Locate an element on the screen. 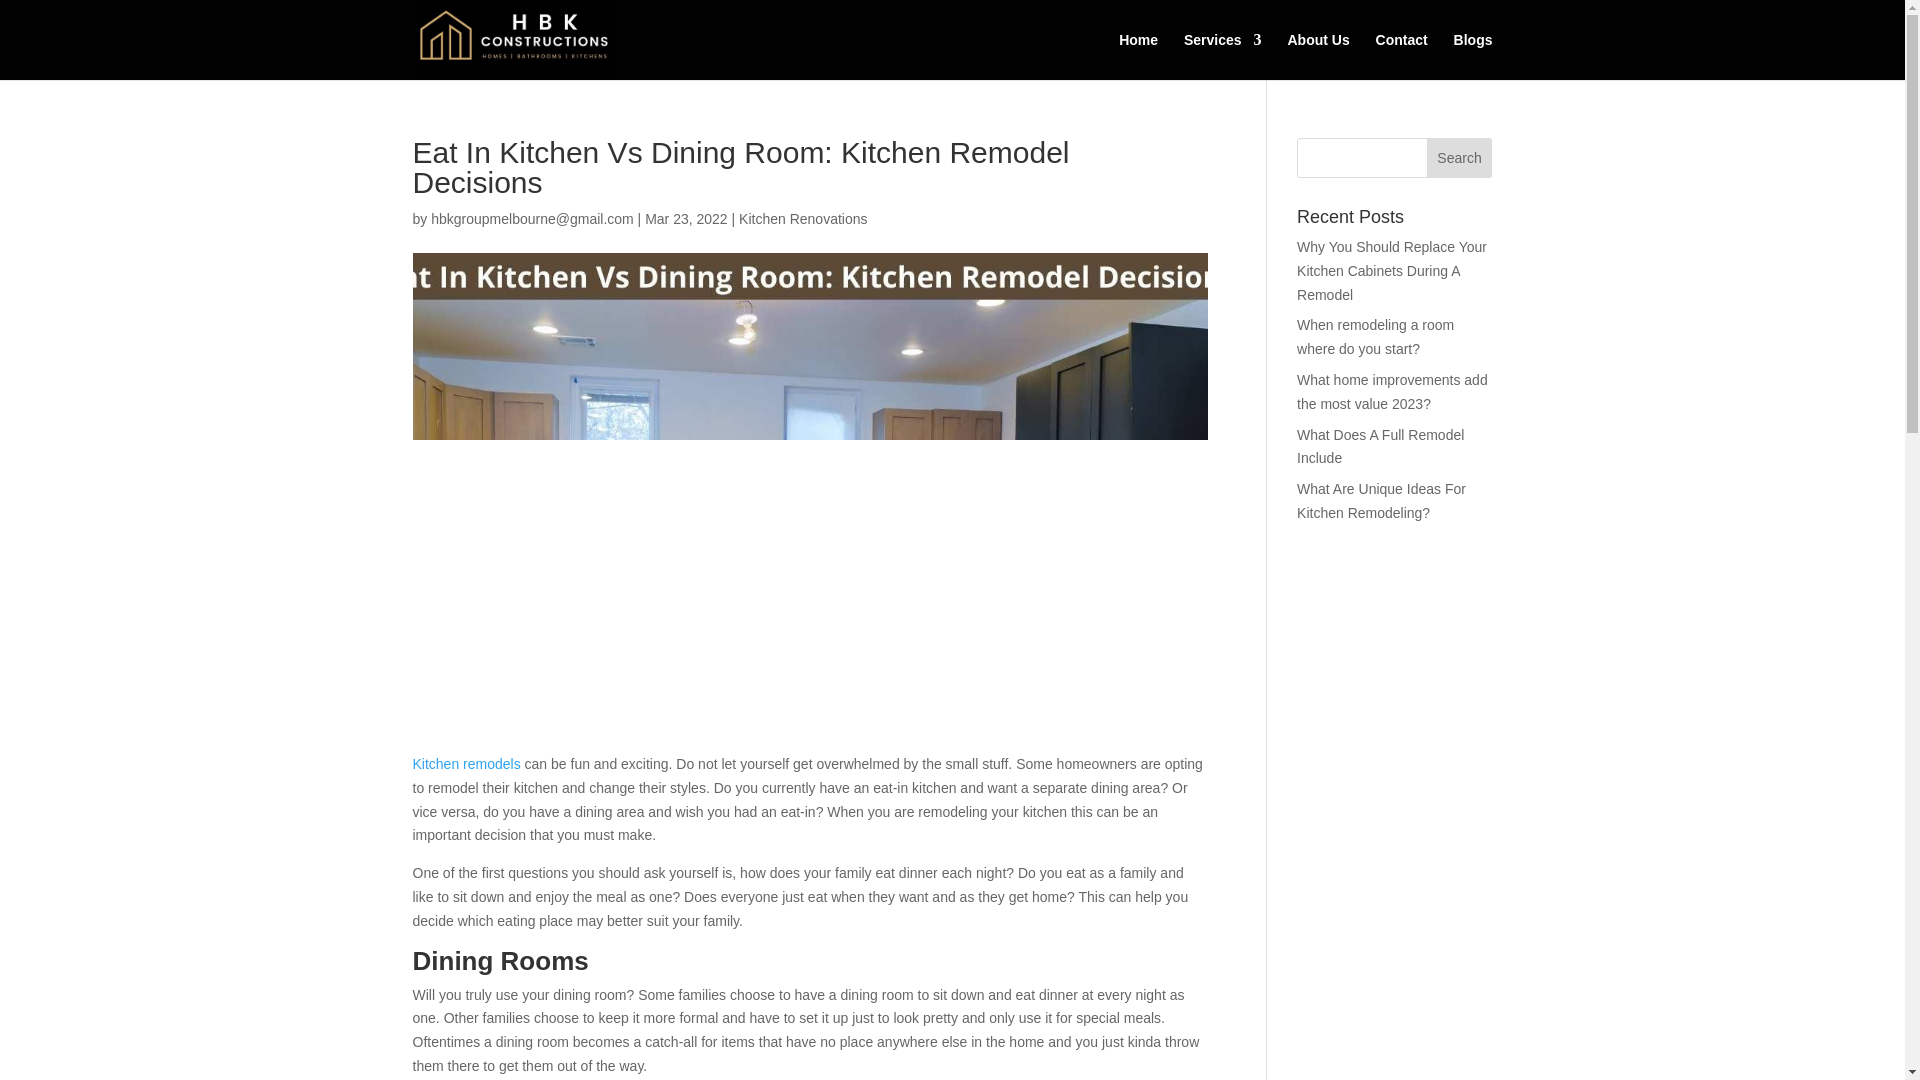 Image resolution: width=1920 pixels, height=1080 pixels. Search is located at coordinates (1460, 158).